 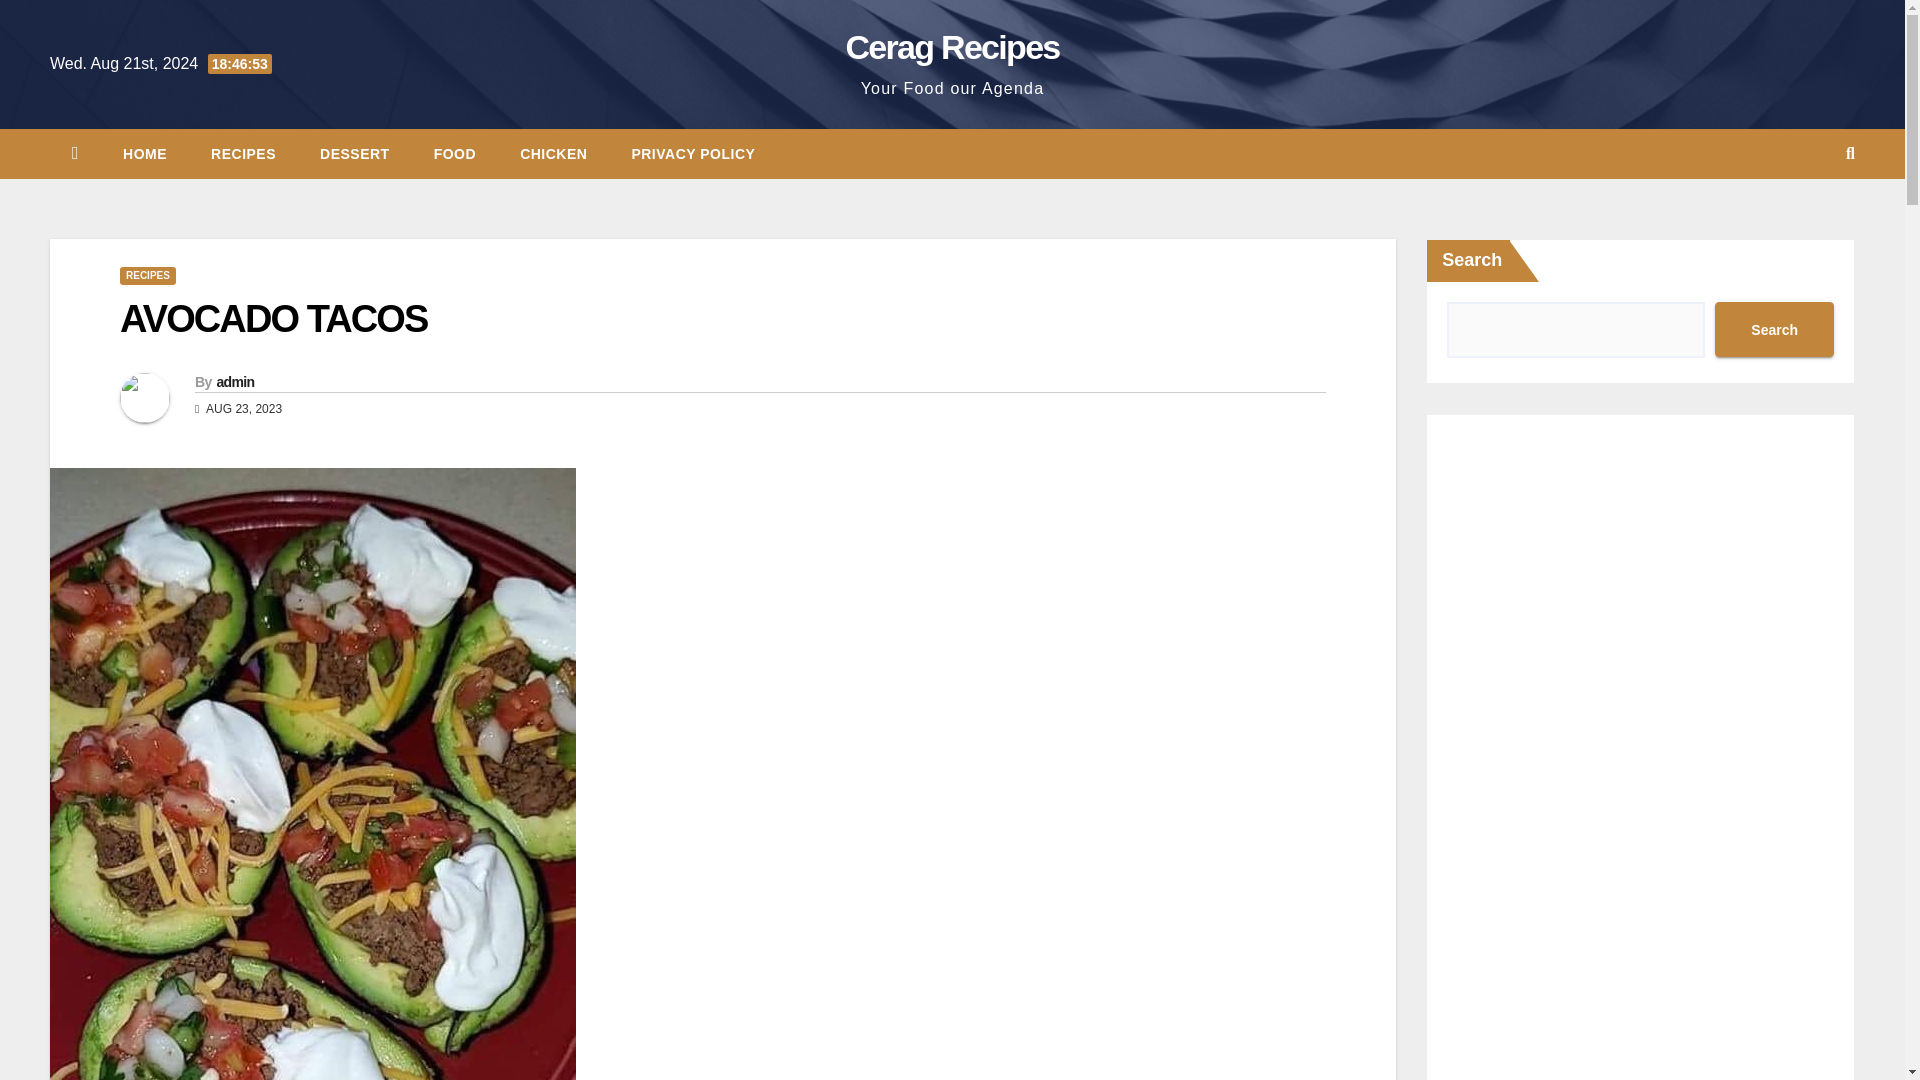 I want to click on RECIPES, so click(x=148, y=276).